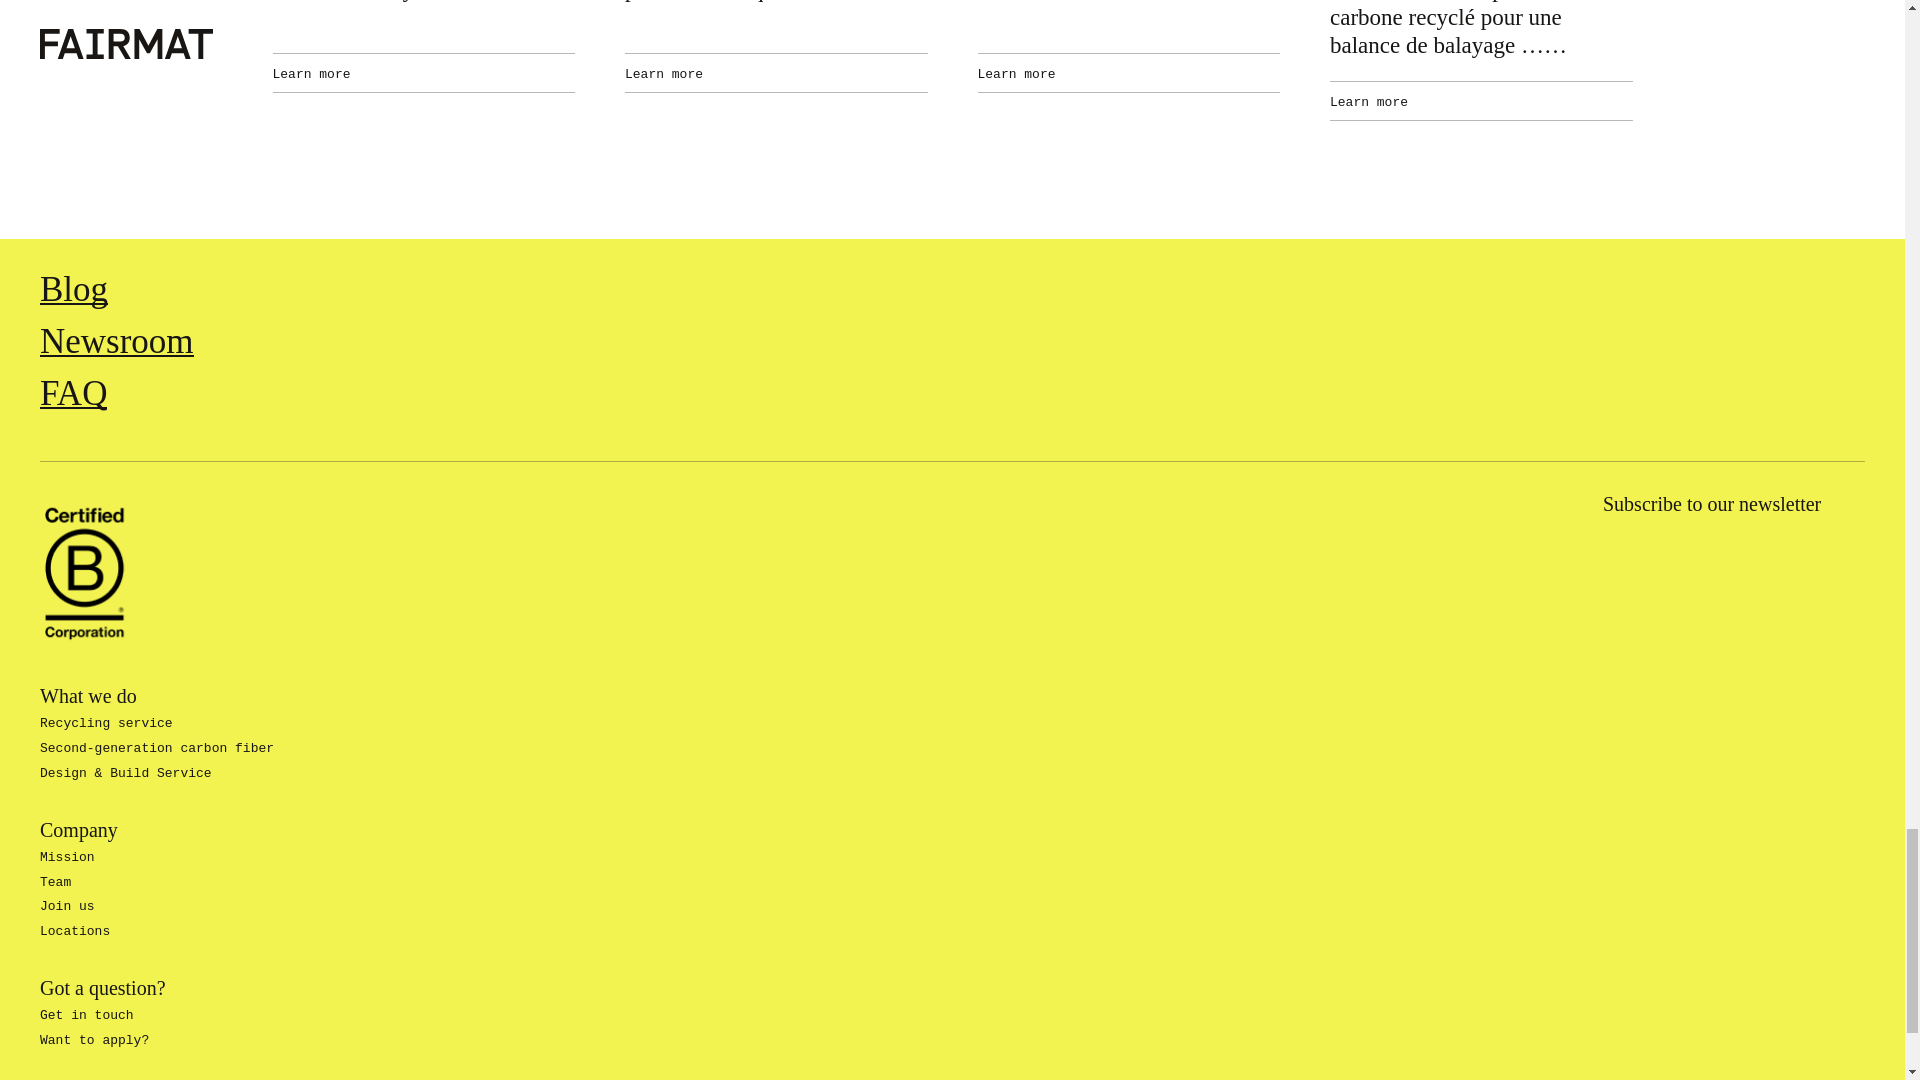  What do you see at coordinates (67, 857) in the screenshot?
I see `Mission` at bounding box center [67, 857].